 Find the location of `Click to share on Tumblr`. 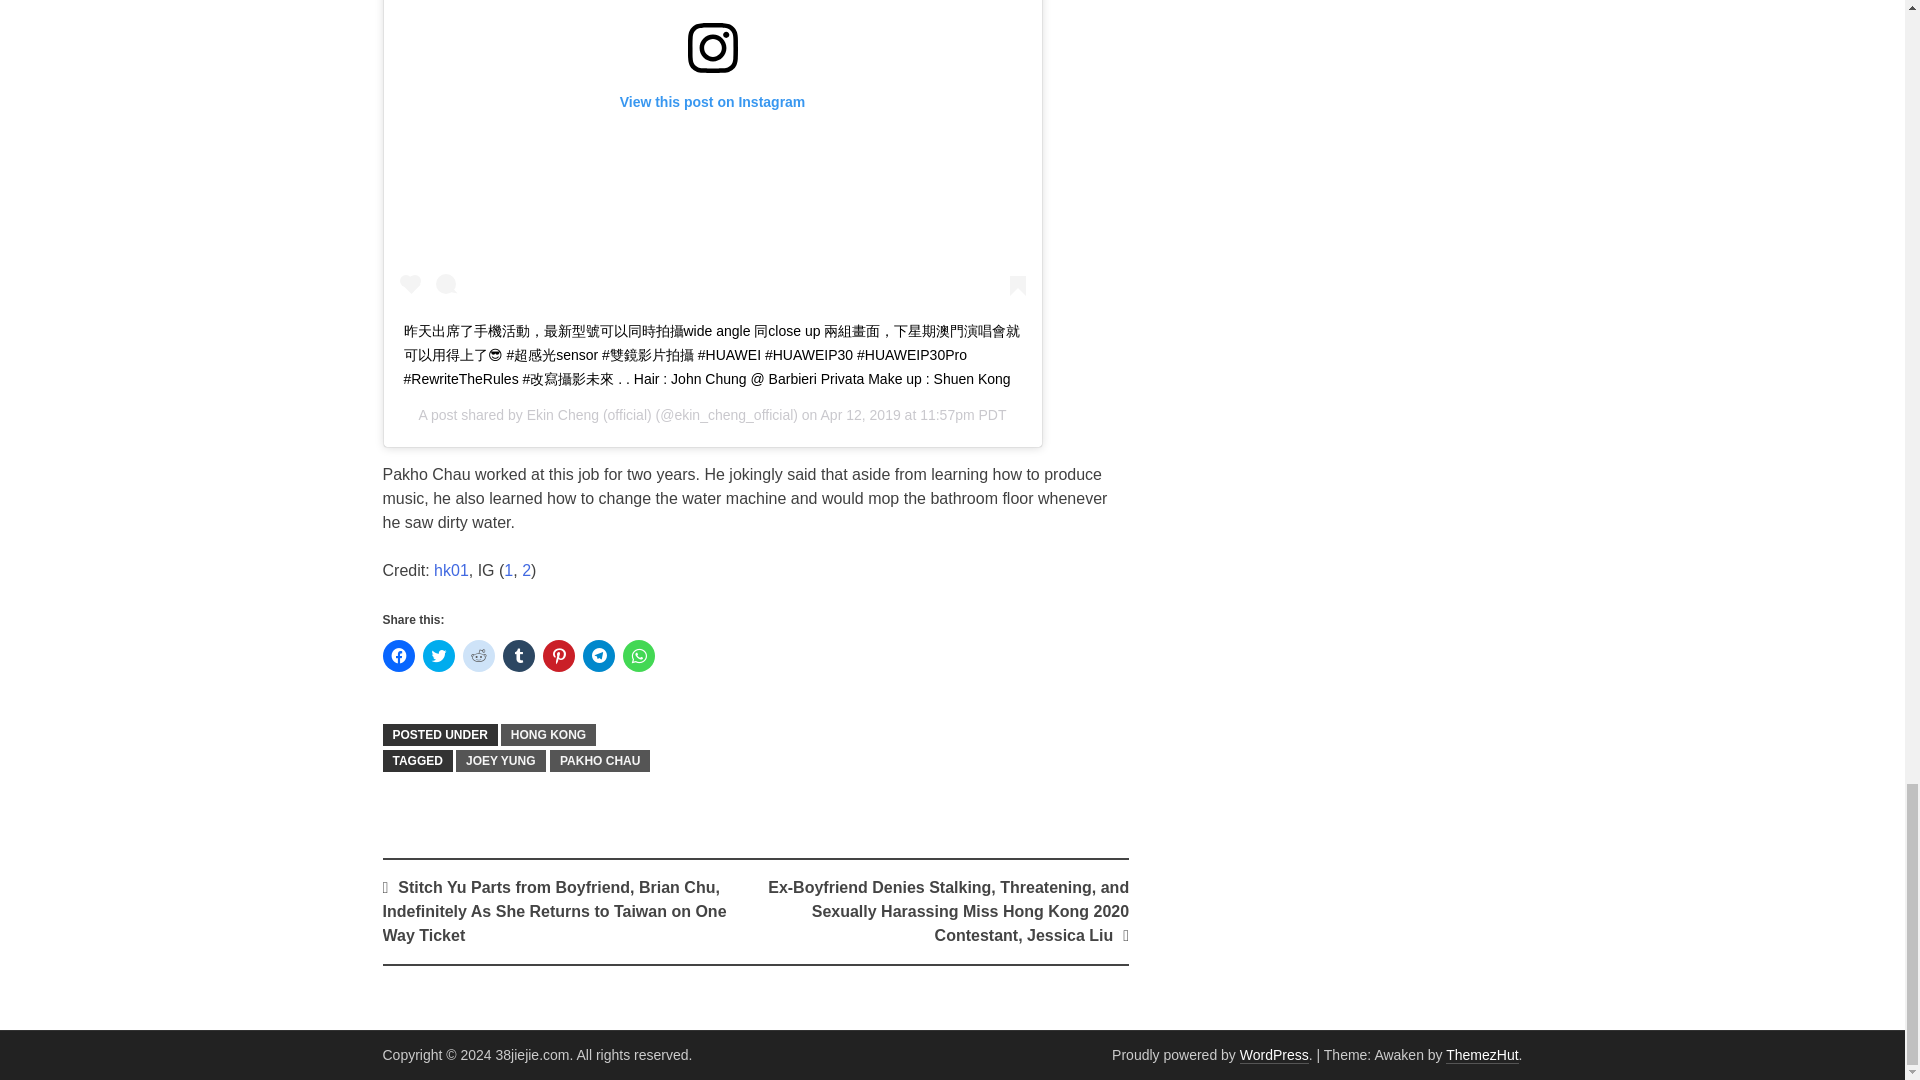

Click to share on Tumblr is located at coordinates (517, 656).